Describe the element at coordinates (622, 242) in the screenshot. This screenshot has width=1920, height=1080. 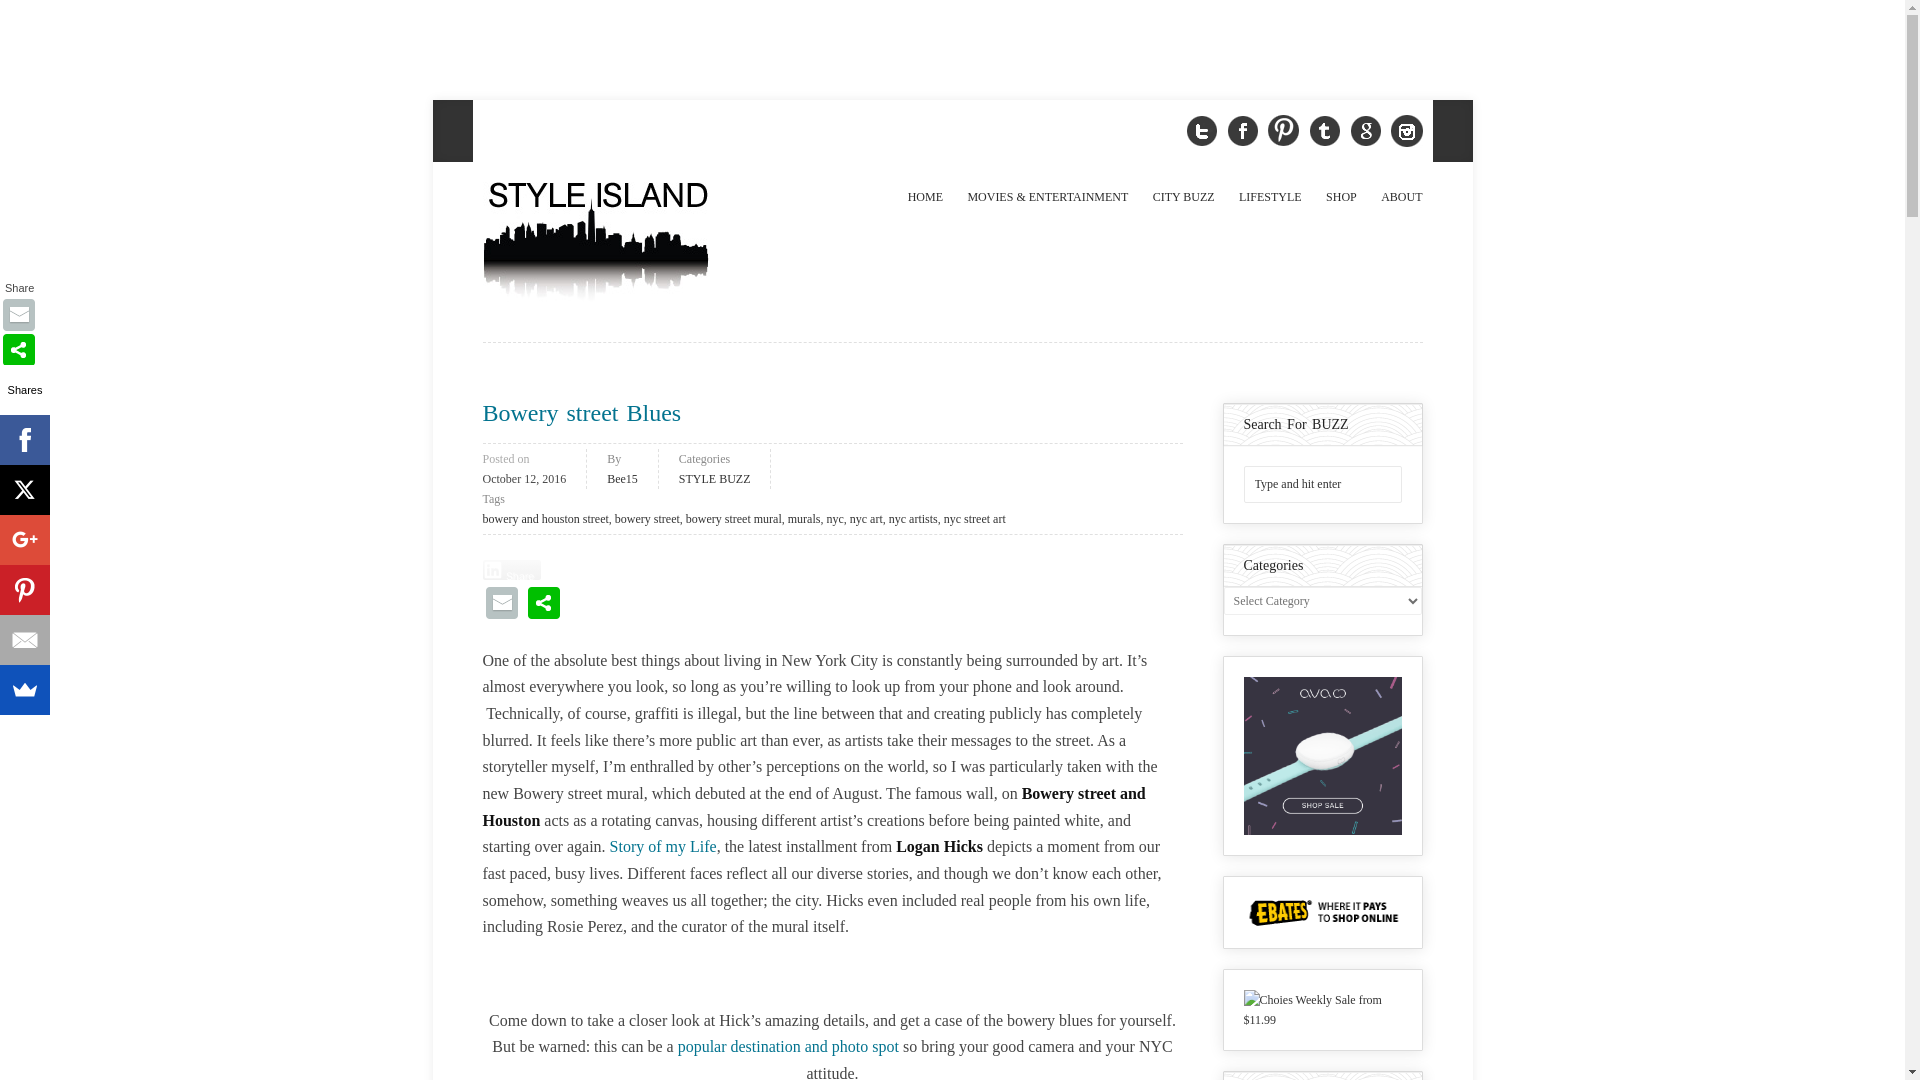
I see `Style Island` at that location.